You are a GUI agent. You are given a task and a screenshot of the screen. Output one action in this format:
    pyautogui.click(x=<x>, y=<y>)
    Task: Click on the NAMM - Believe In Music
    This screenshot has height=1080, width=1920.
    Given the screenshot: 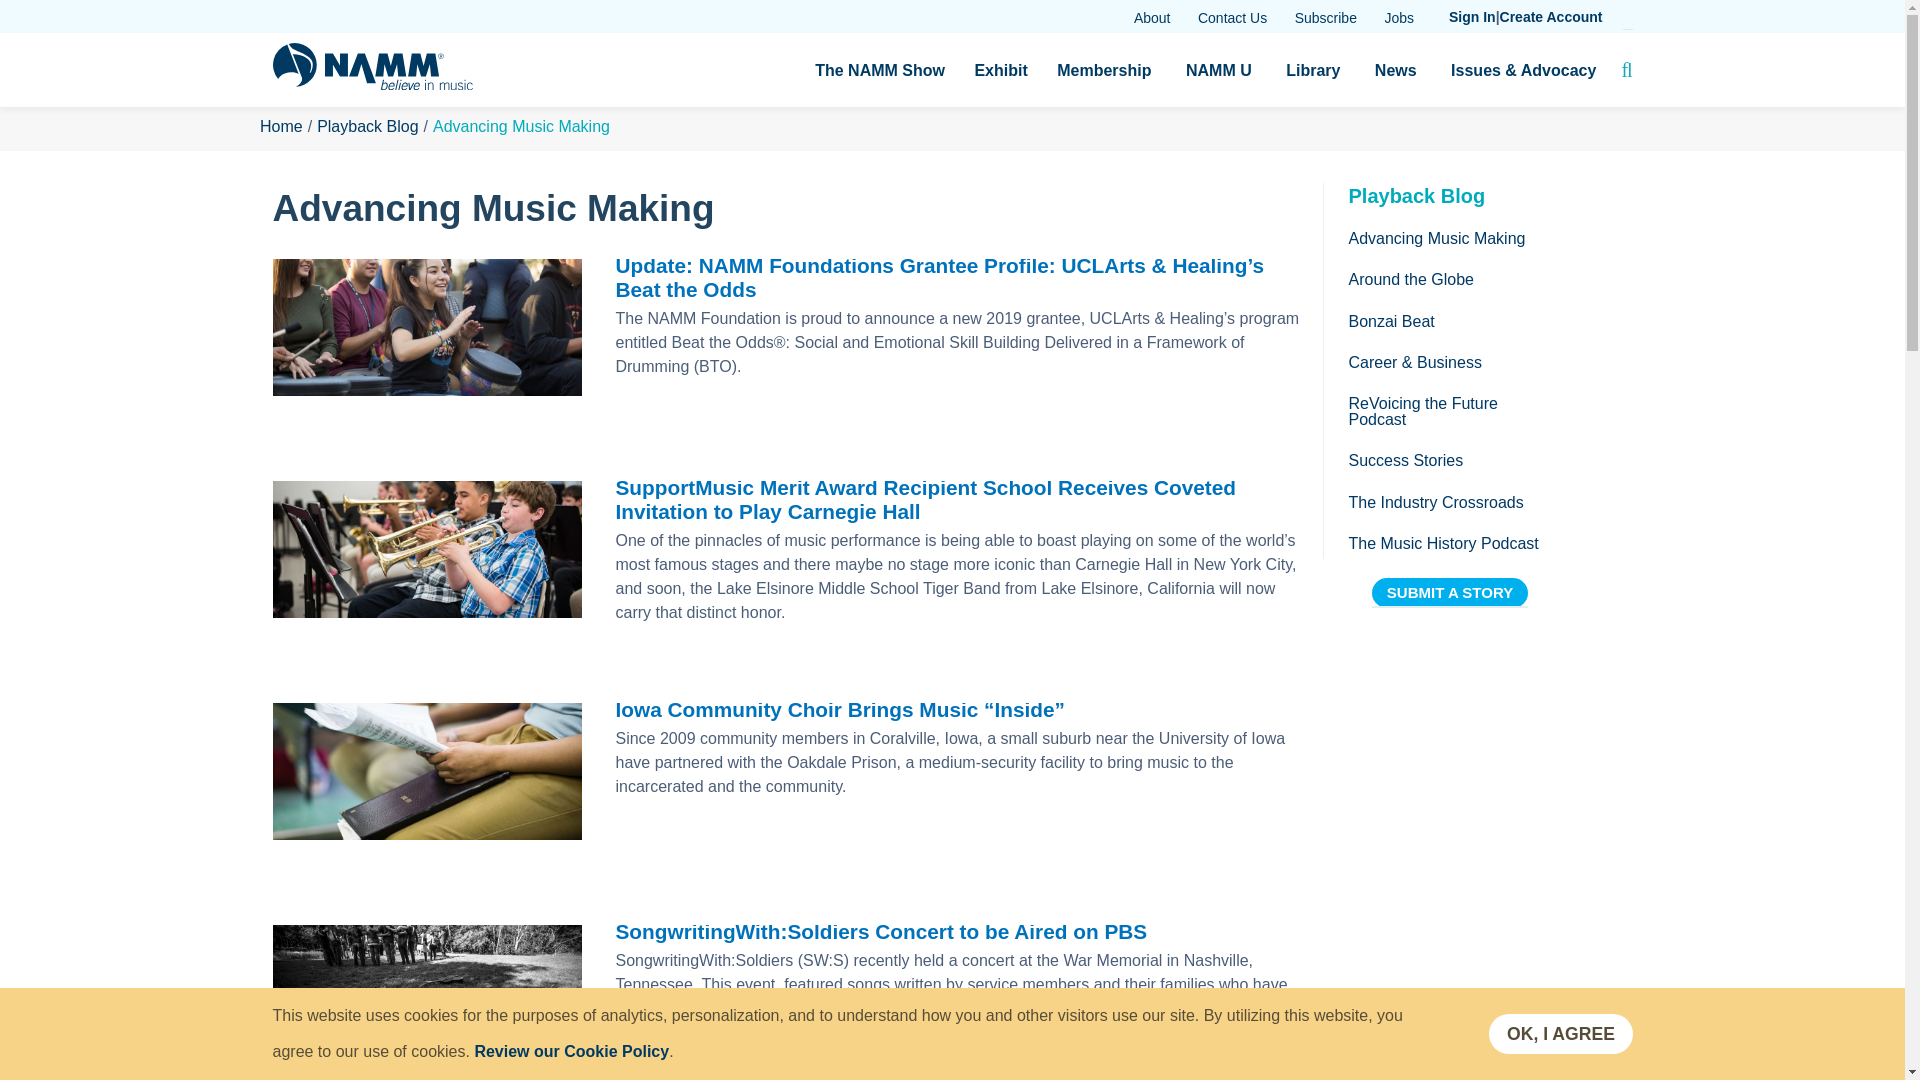 What is the action you would take?
    pyautogui.click(x=372, y=84)
    